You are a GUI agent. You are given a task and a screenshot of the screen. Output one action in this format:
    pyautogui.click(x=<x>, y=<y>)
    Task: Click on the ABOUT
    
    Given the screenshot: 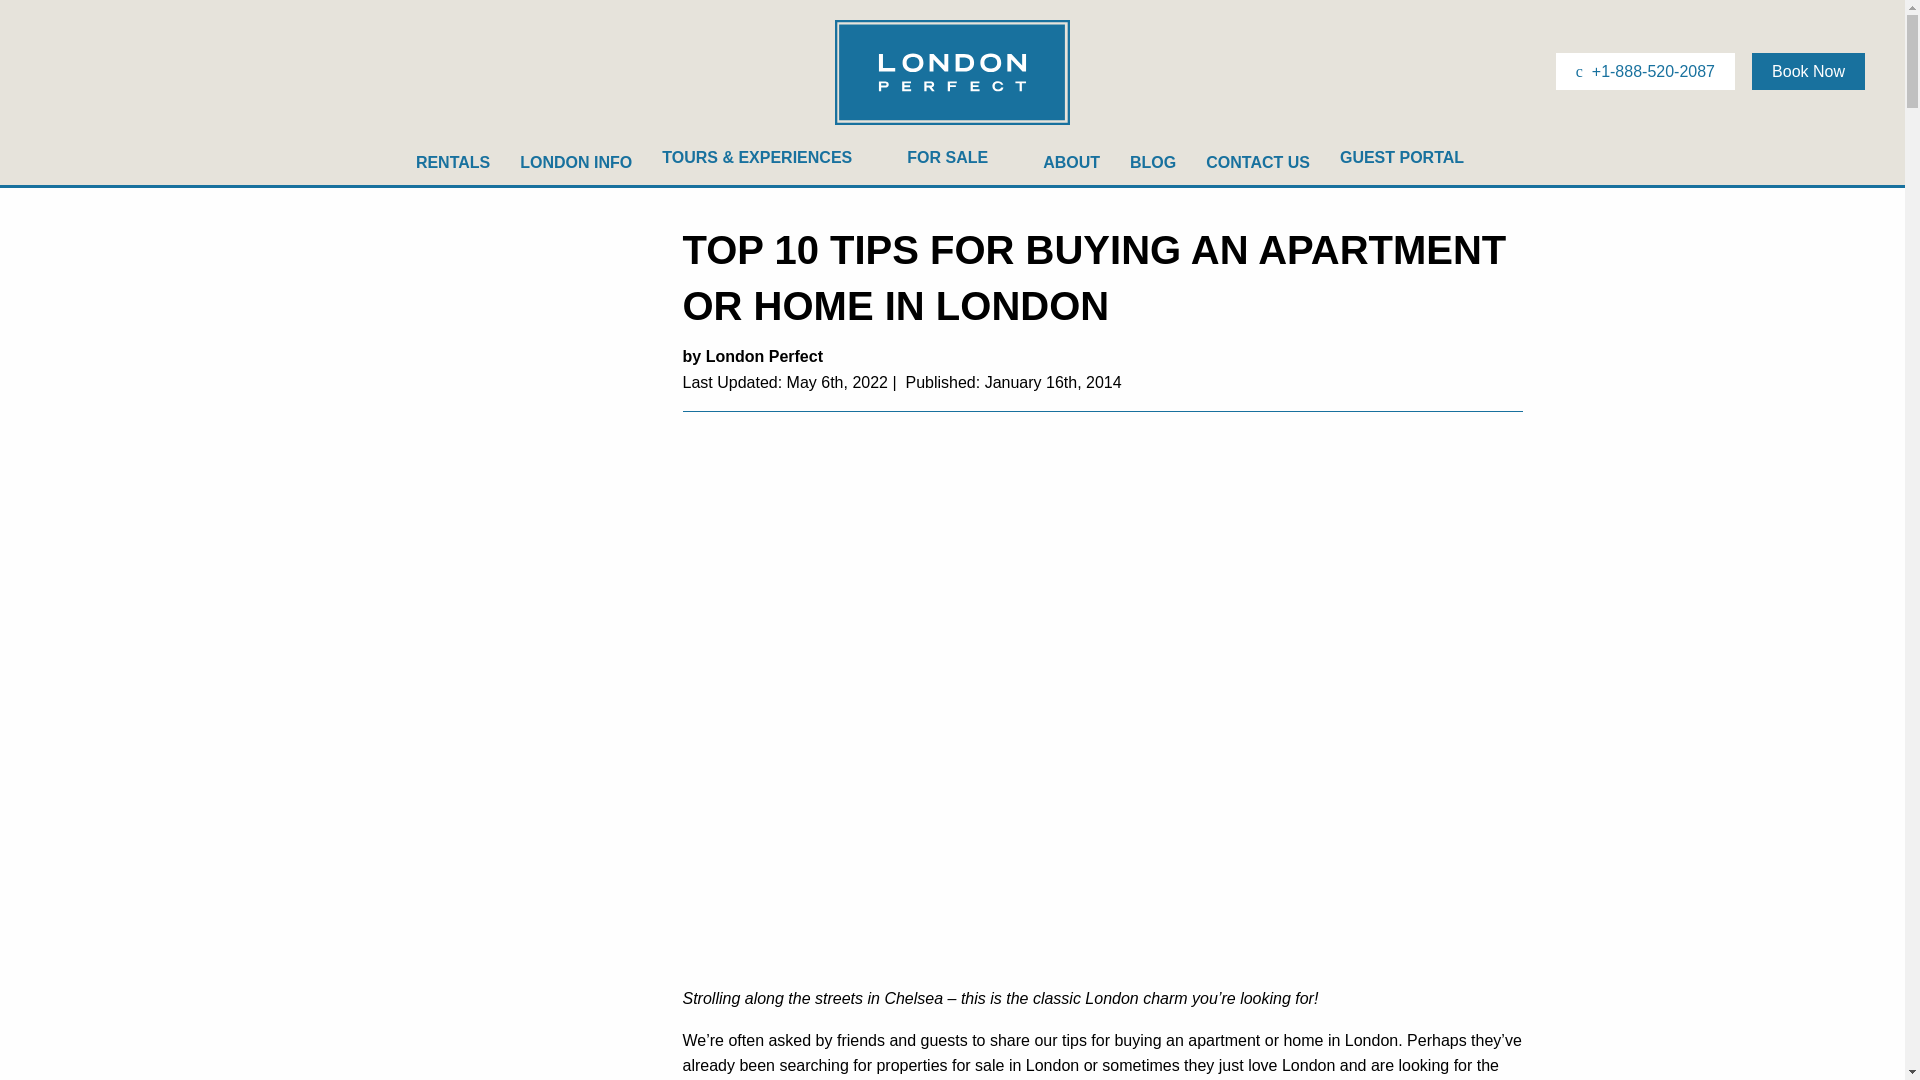 What is the action you would take?
    pyautogui.click(x=1071, y=162)
    